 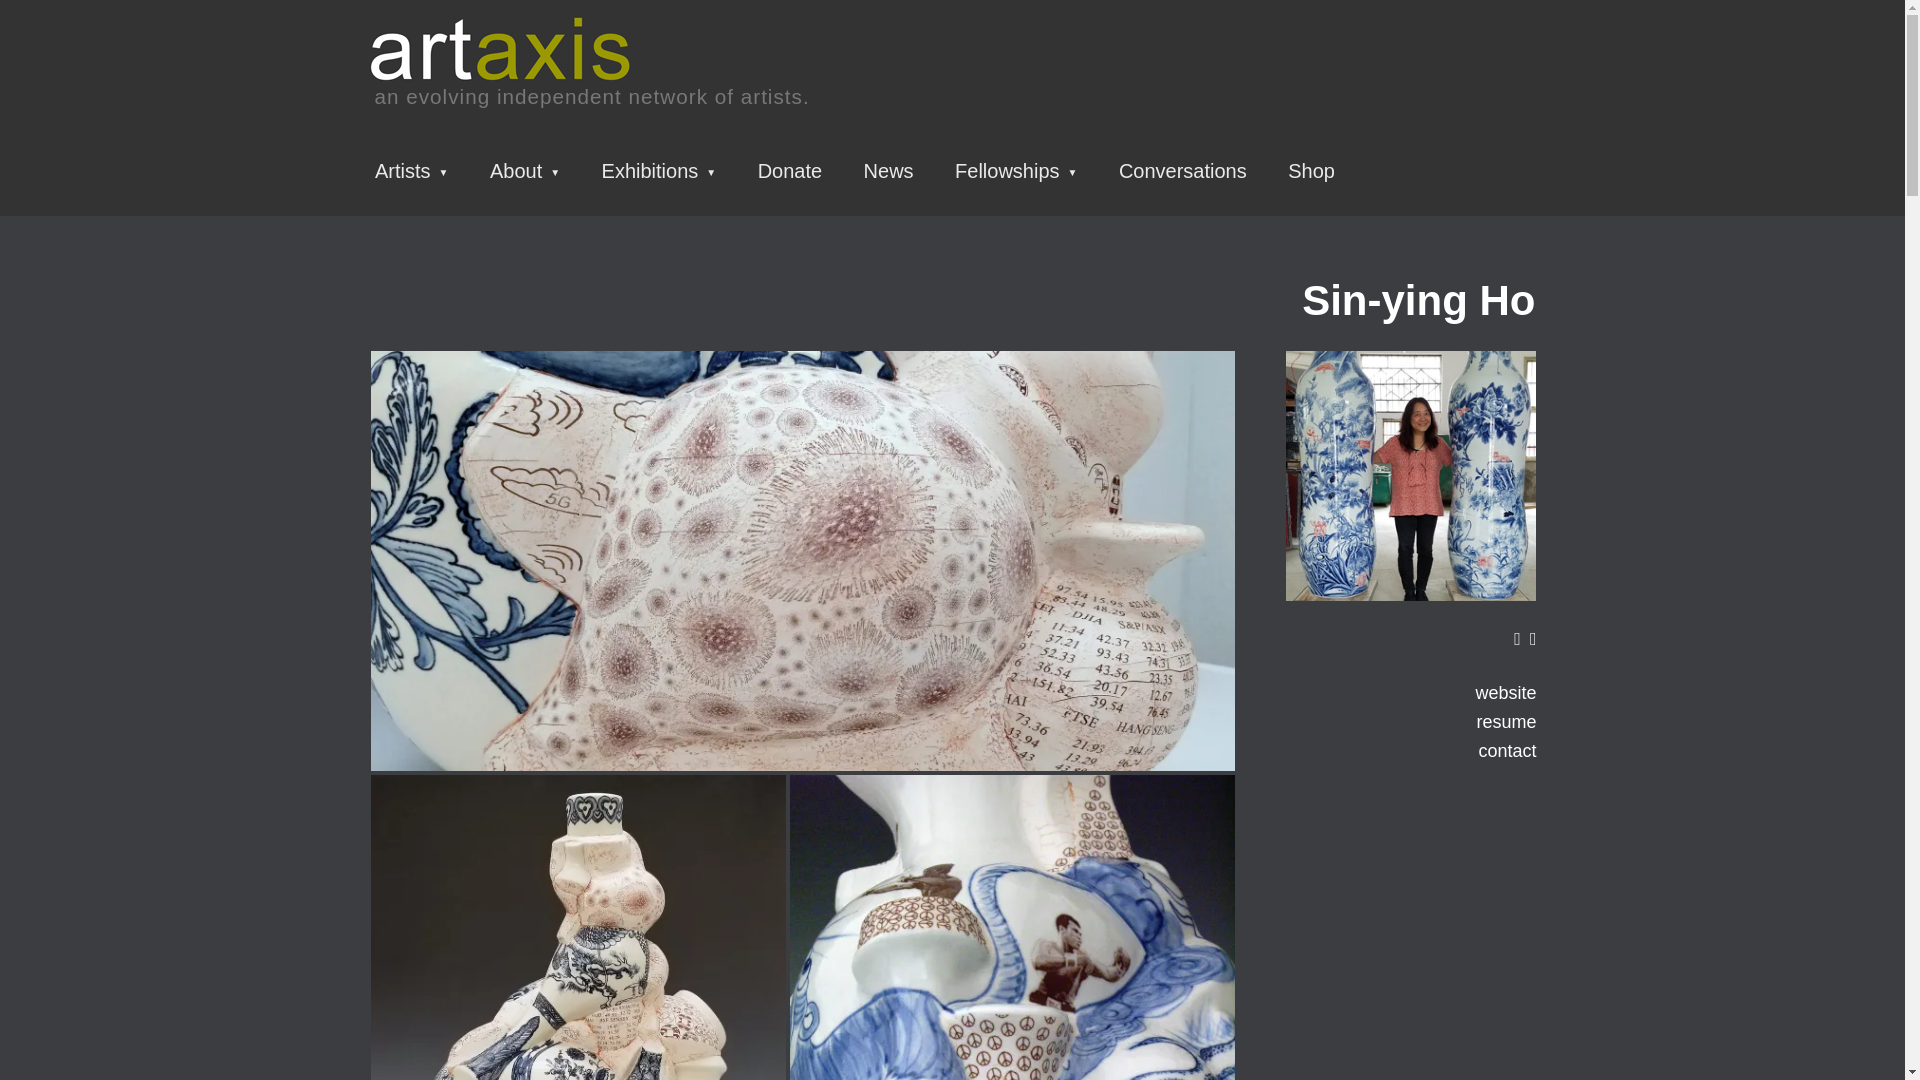 I want to click on Donate, so click(x=788, y=172).